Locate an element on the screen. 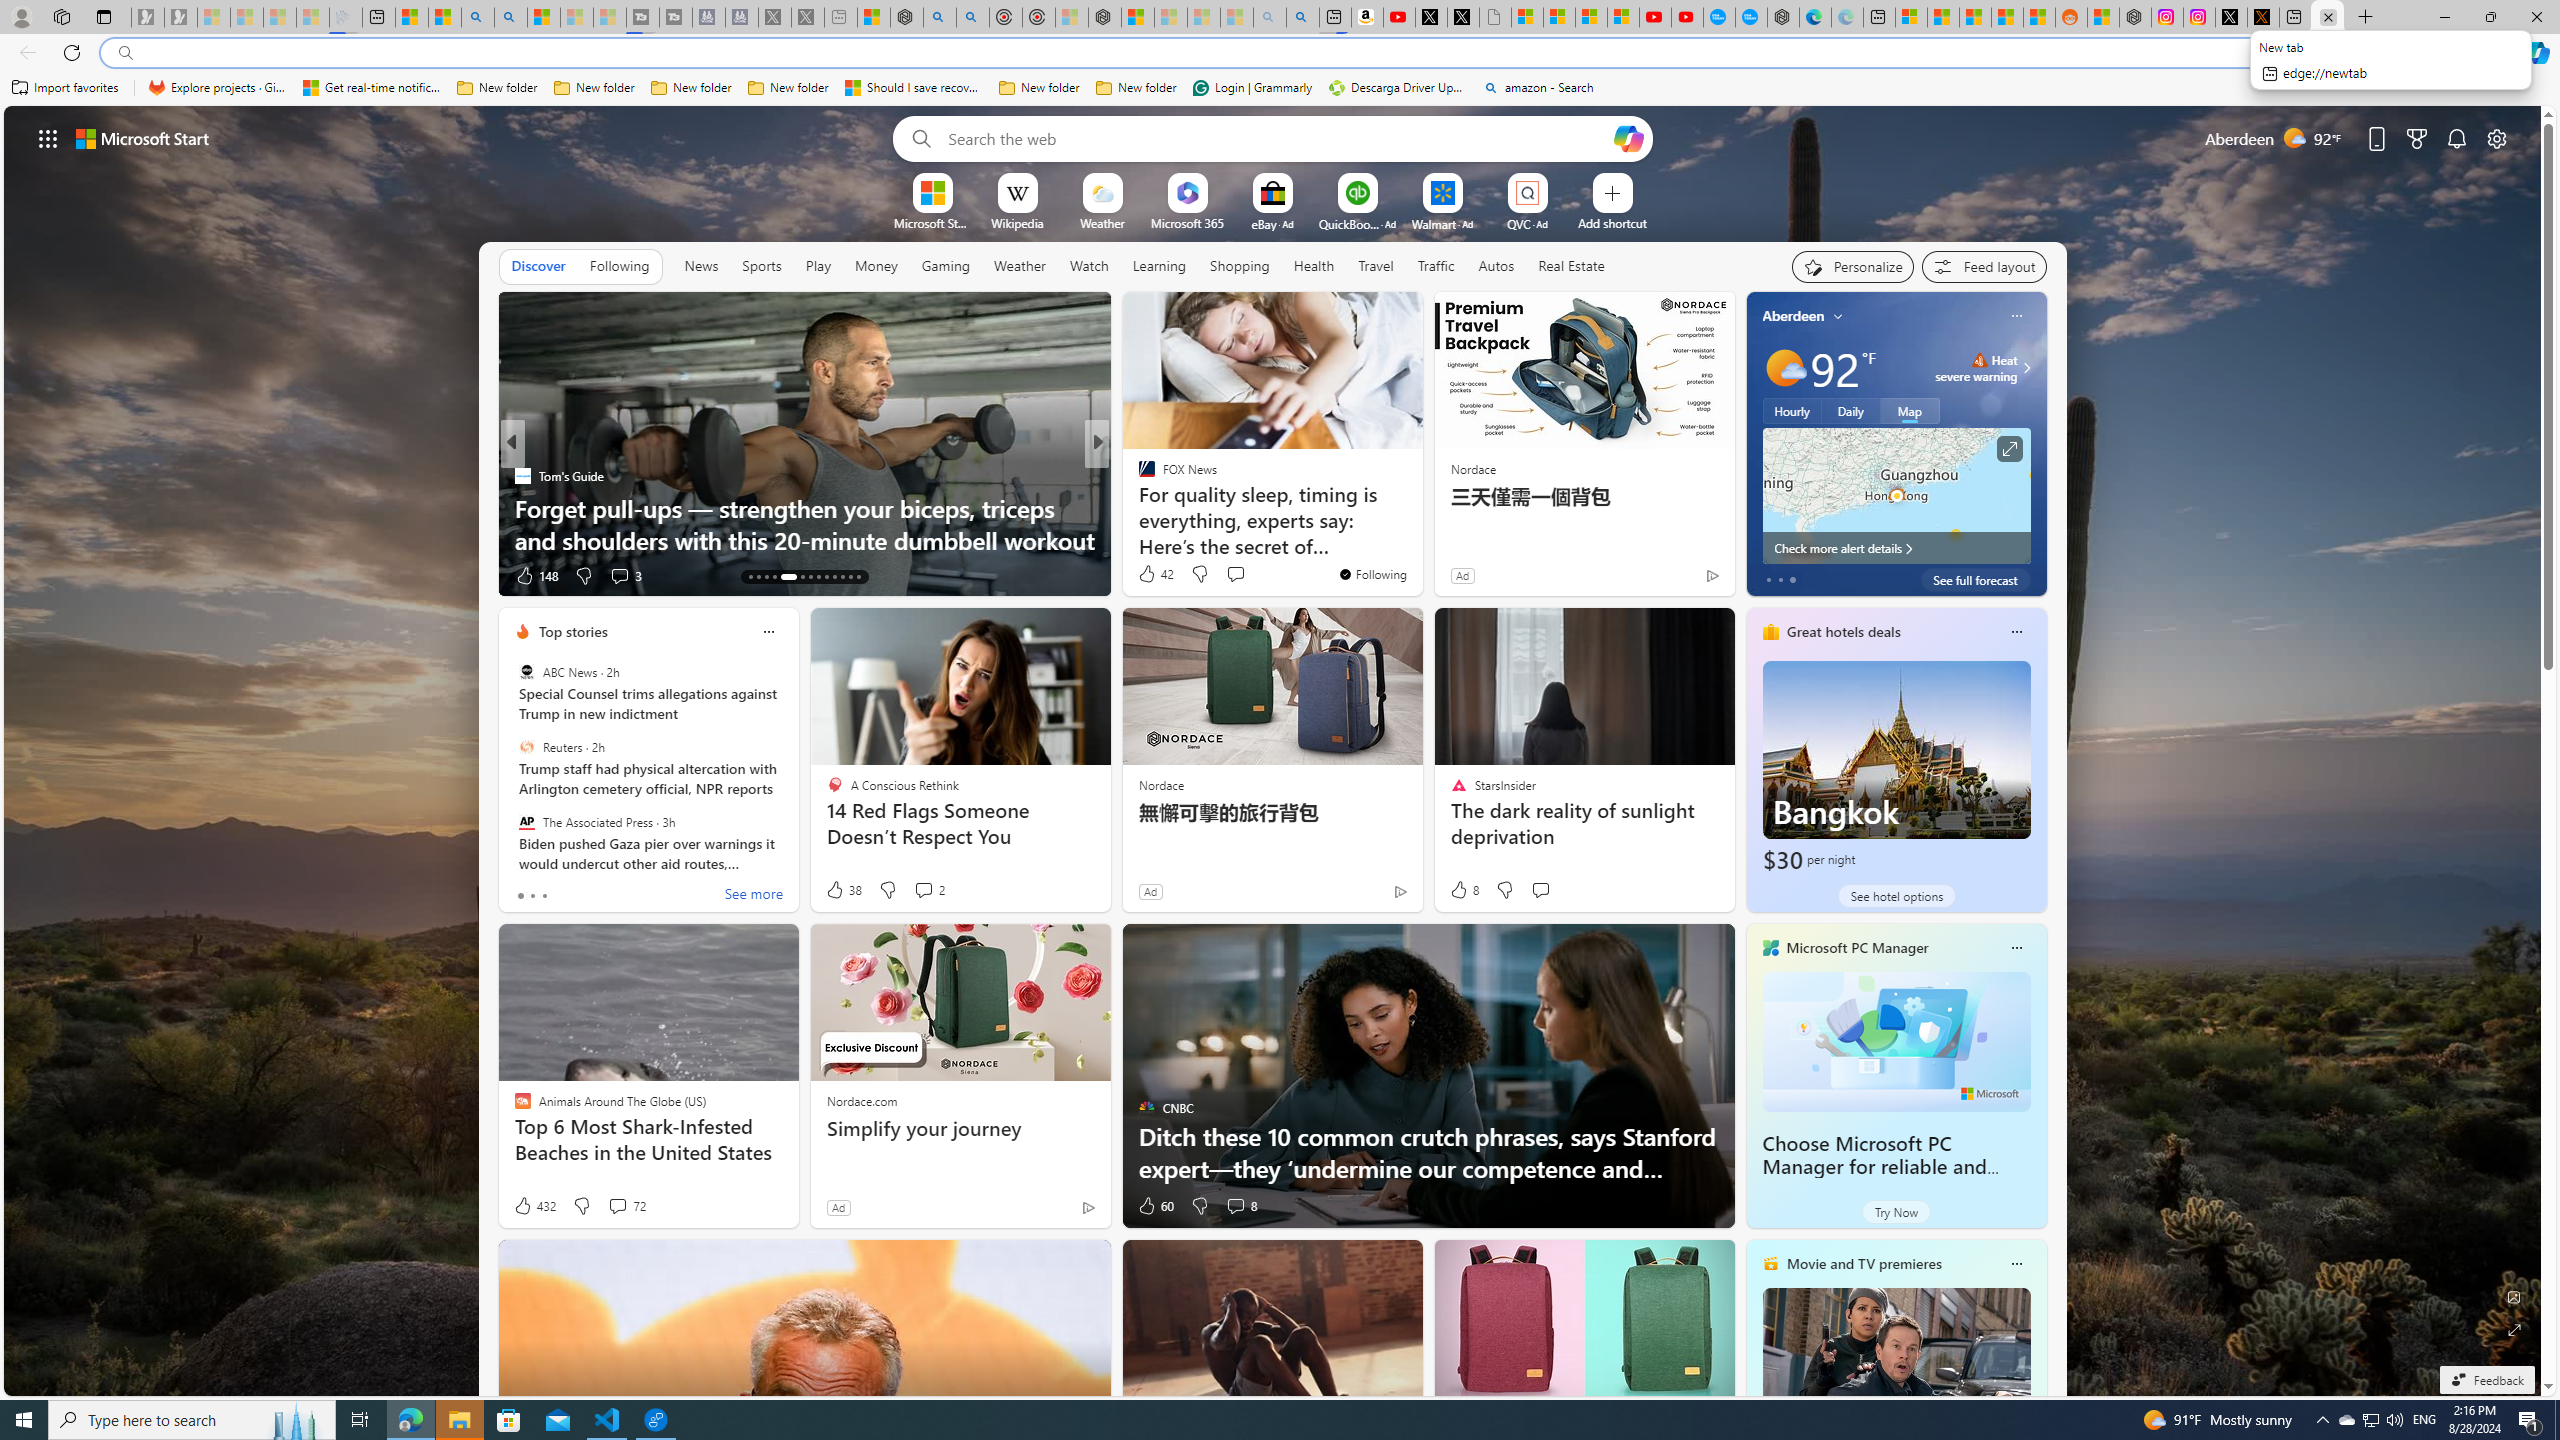 This screenshot has width=2560, height=1440. See full forecast is located at coordinates (1975, 579).